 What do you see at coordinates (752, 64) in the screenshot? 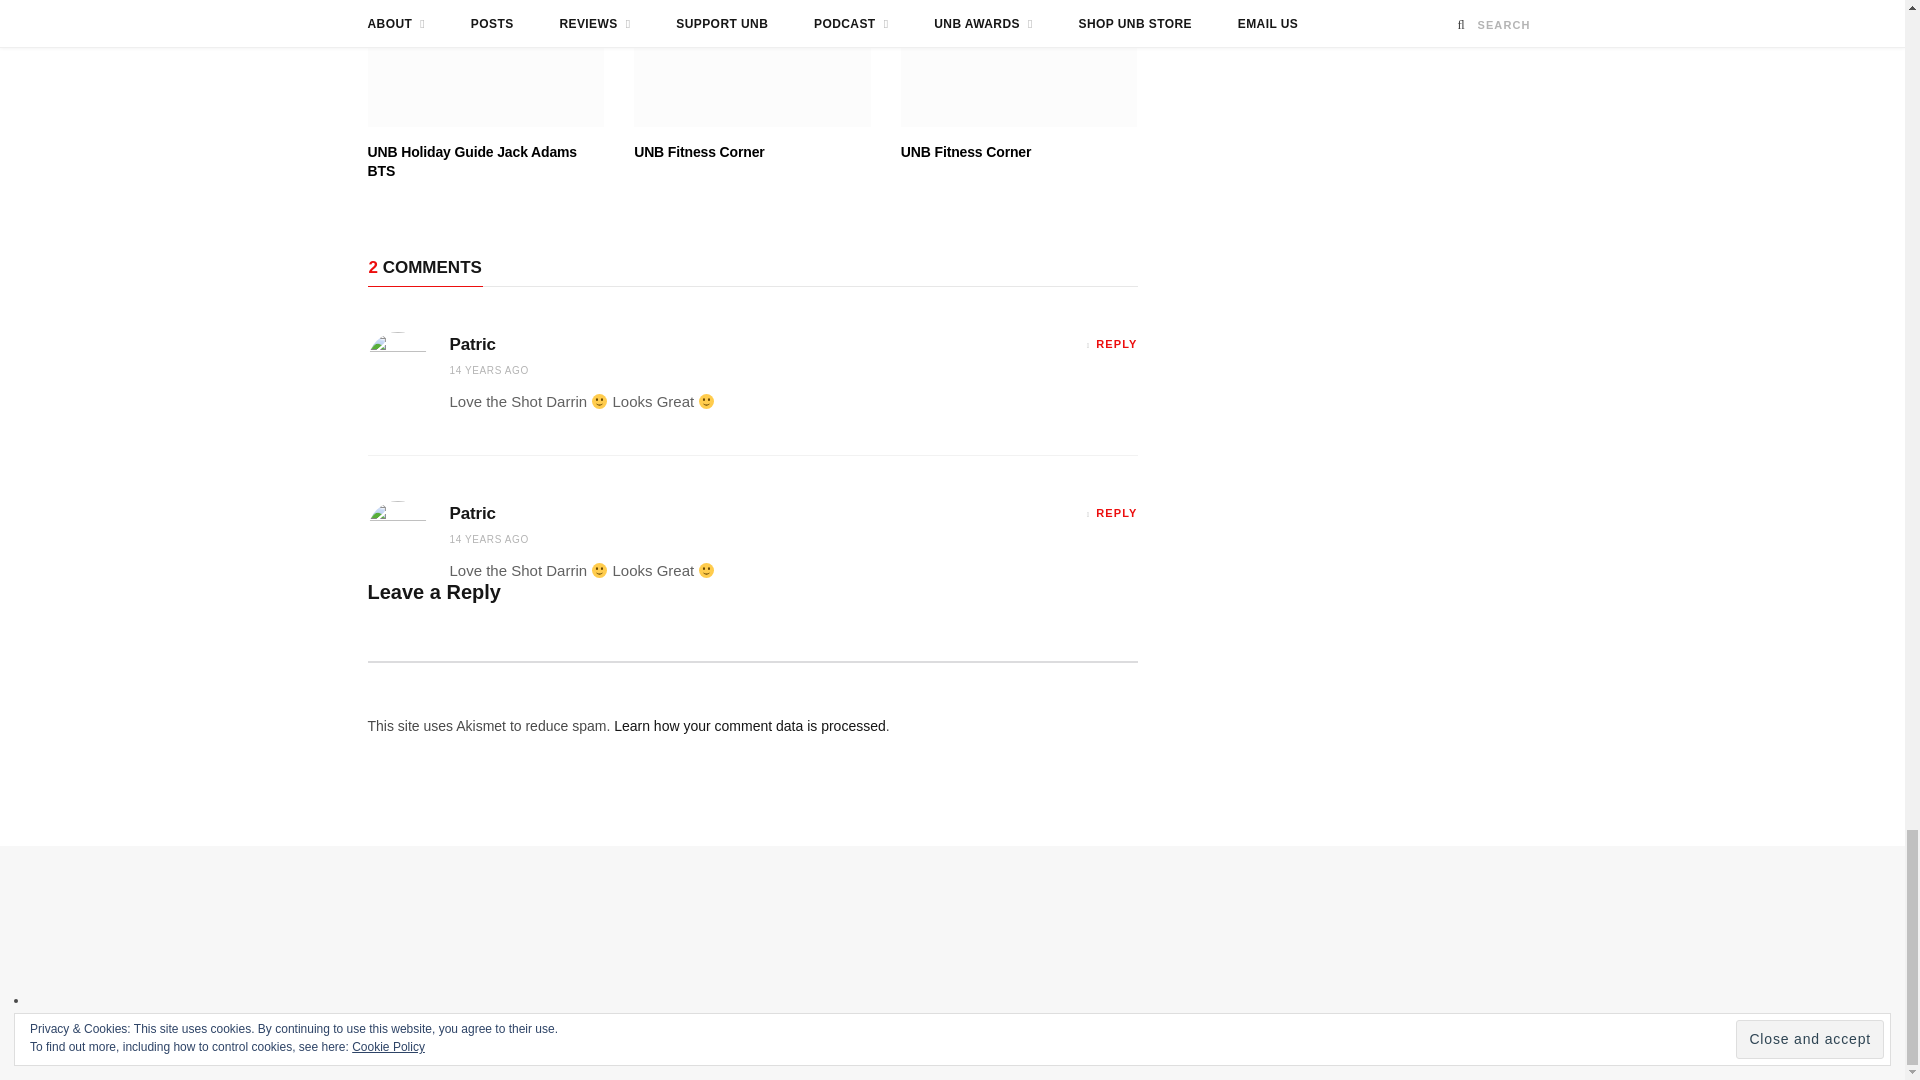
I see `UNB Fitness Corner` at bounding box center [752, 64].